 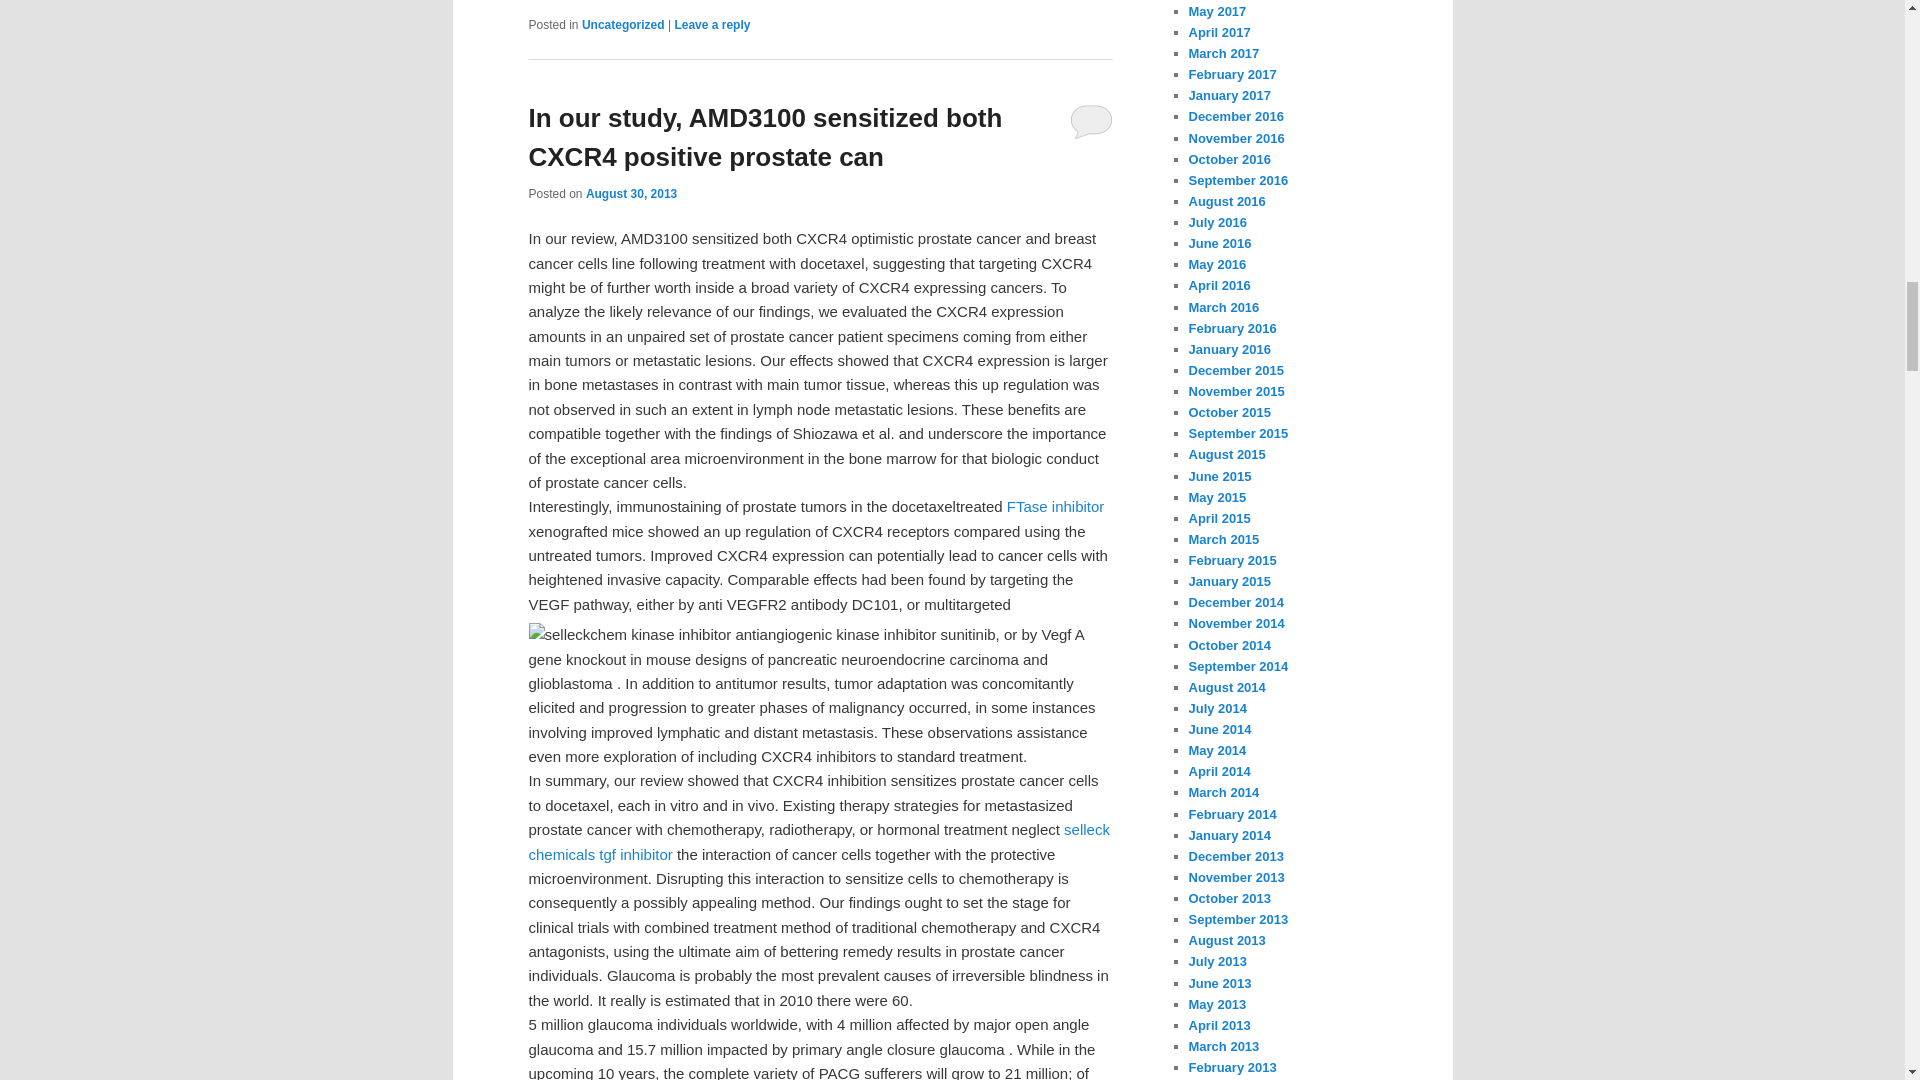 I want to click on August 30, 2013, so click(x=631, y=193).